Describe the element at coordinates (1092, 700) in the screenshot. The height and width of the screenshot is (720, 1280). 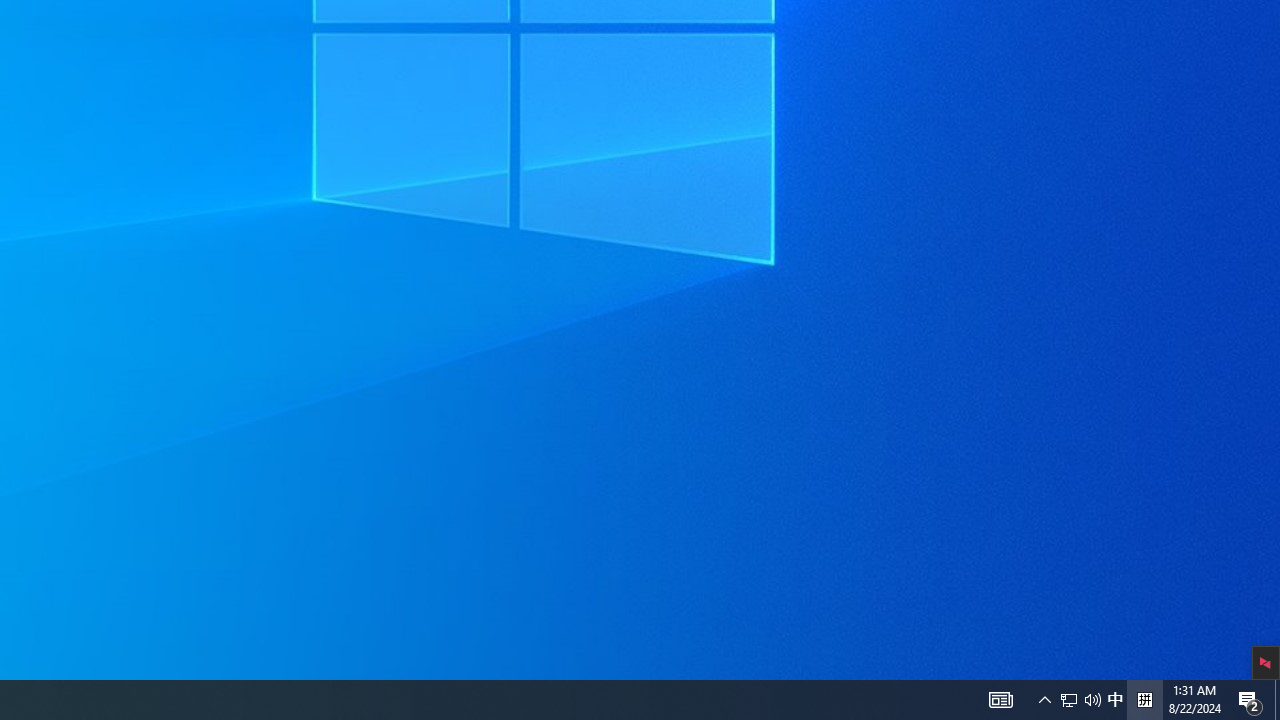
I see `Q2790: 100%` at that location.